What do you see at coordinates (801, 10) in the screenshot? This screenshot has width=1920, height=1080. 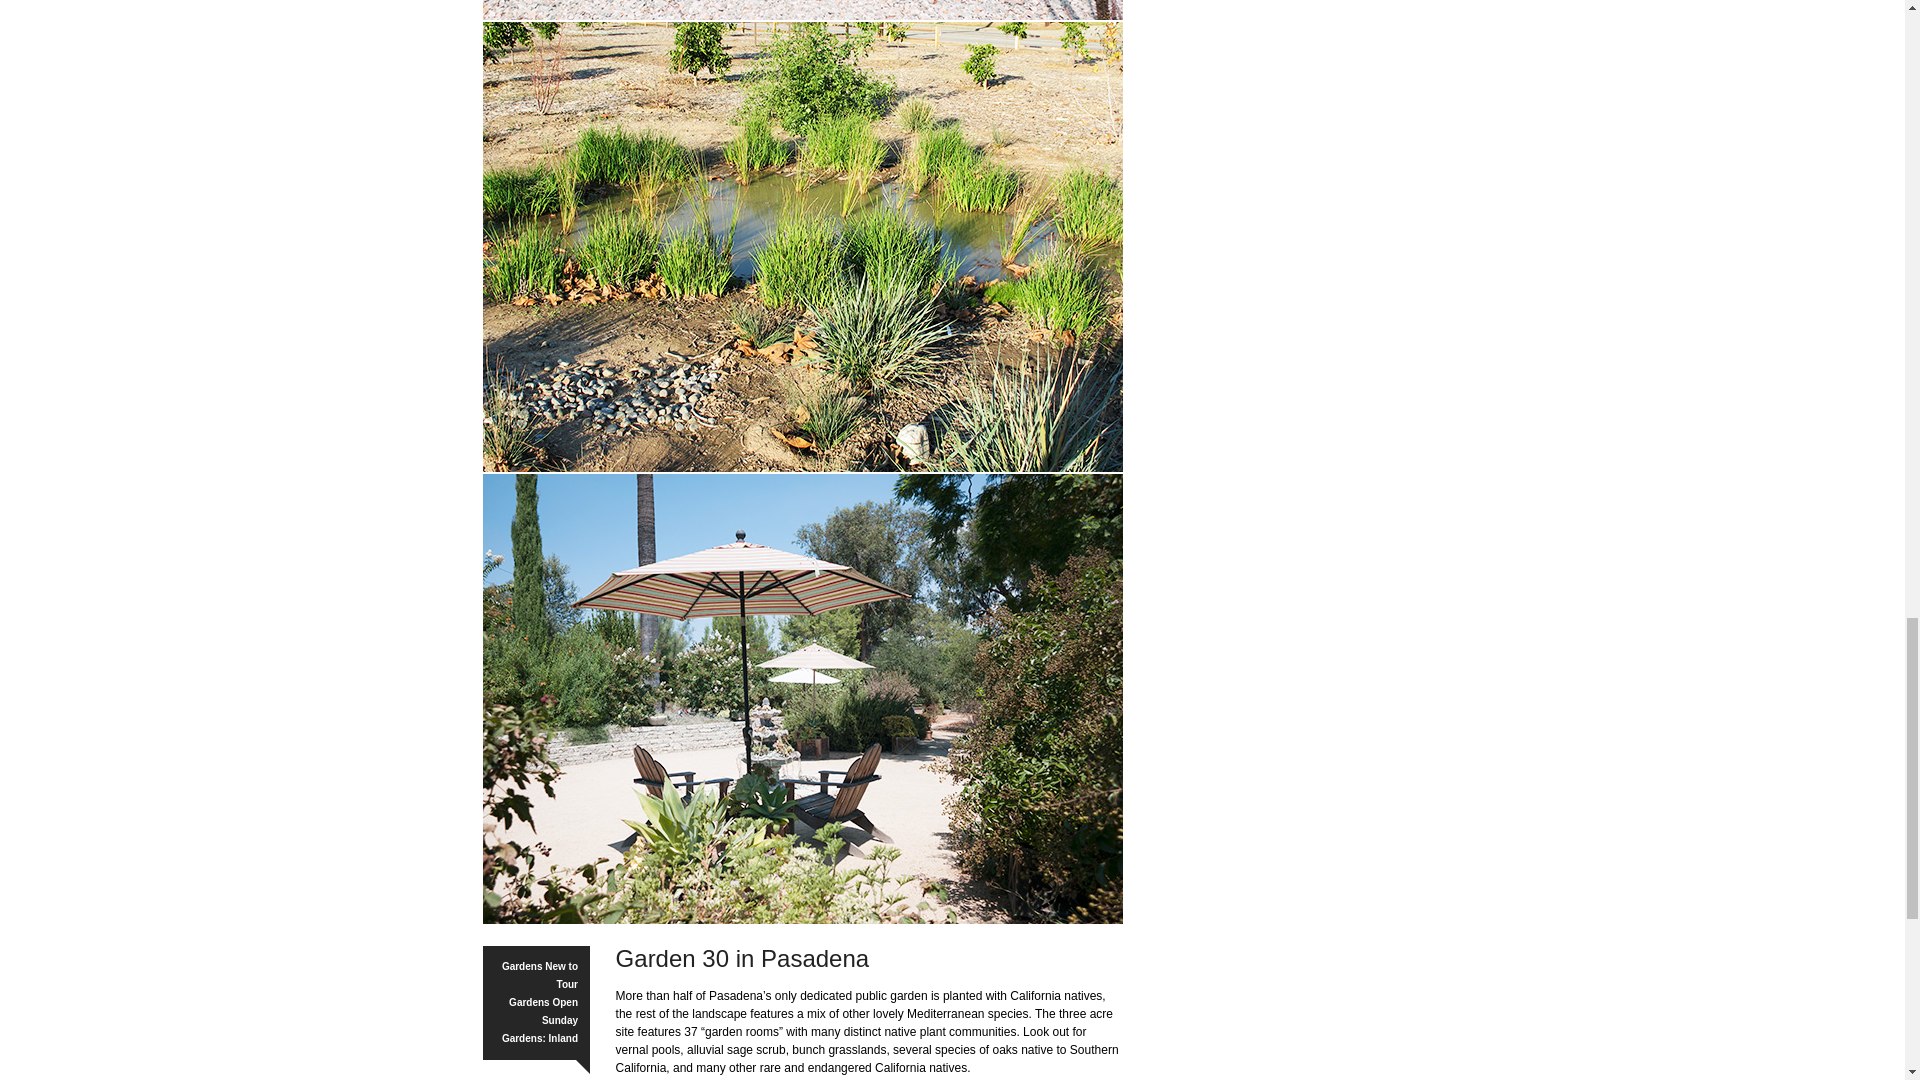 I see `Garden 30 in Pasadena` at bounding box center [801, 10].